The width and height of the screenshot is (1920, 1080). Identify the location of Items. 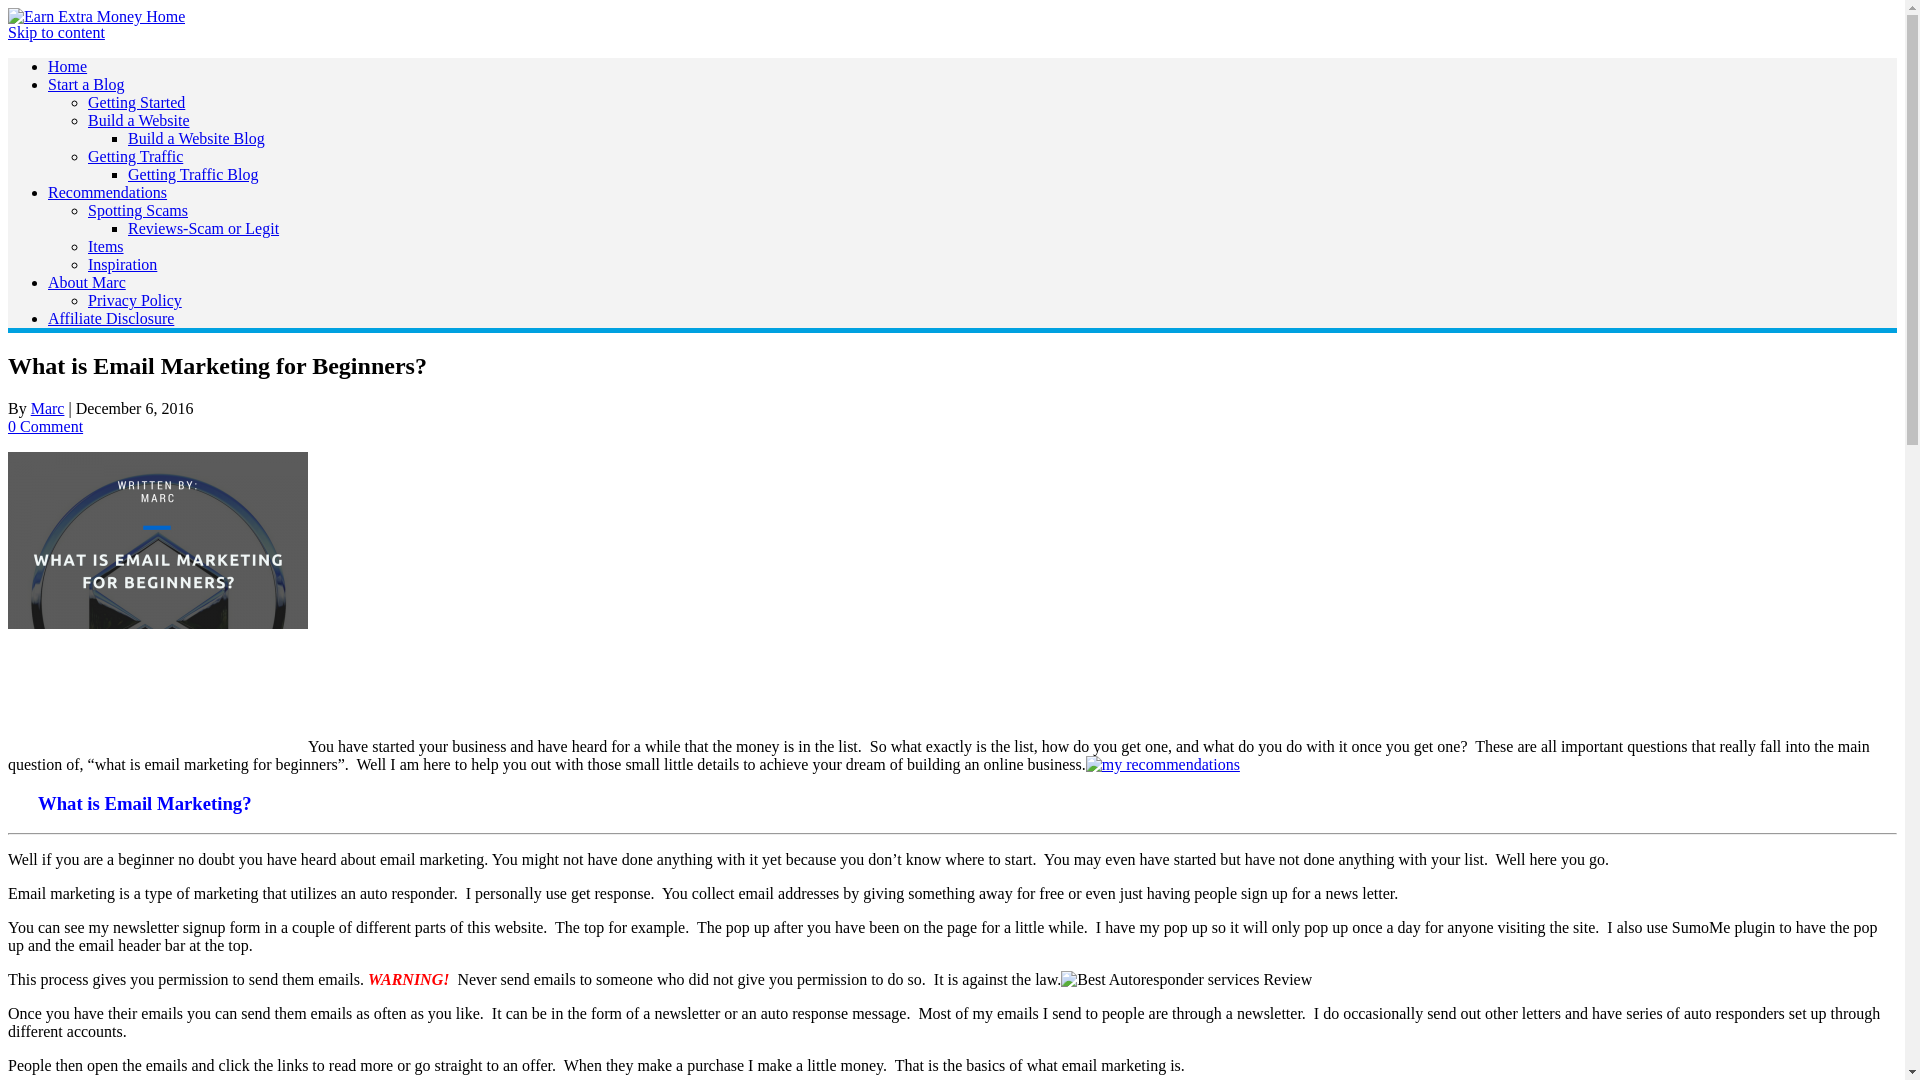
(106, 246).